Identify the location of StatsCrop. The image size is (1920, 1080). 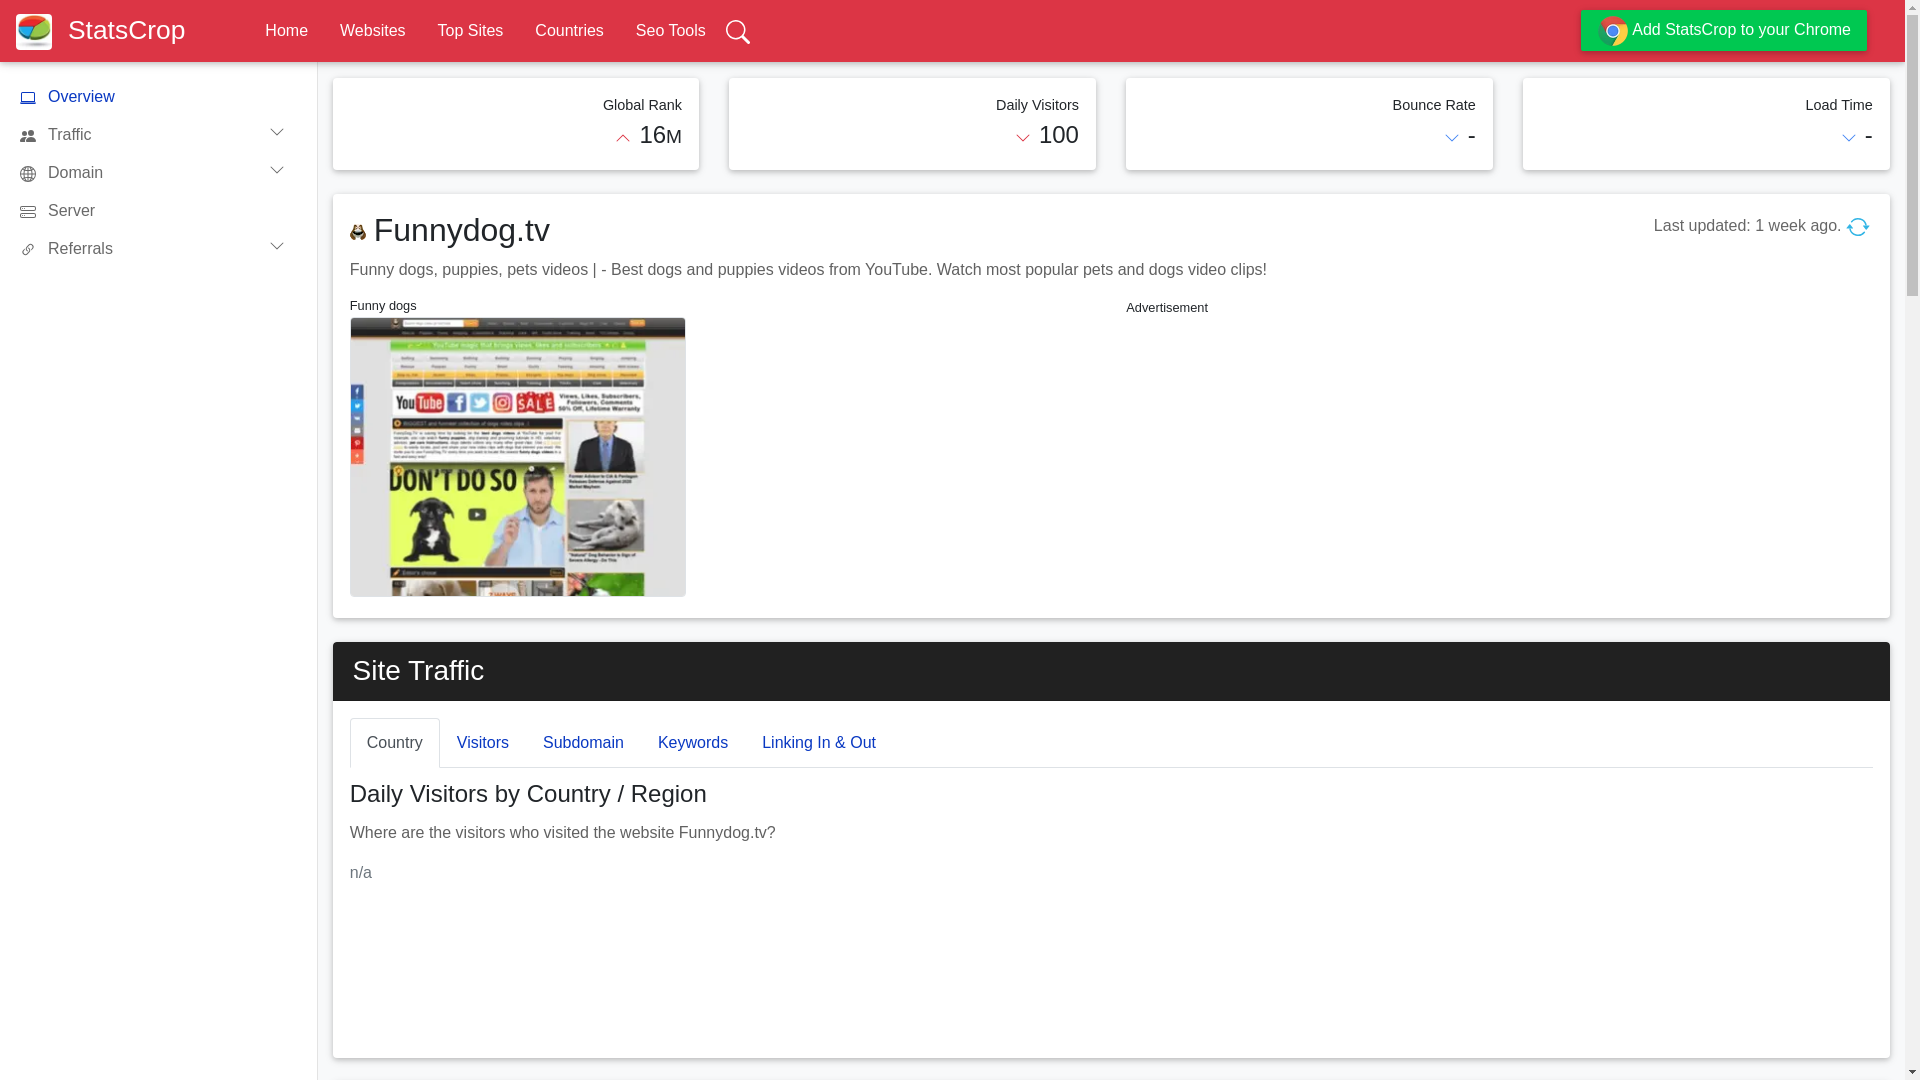
(108, 30).